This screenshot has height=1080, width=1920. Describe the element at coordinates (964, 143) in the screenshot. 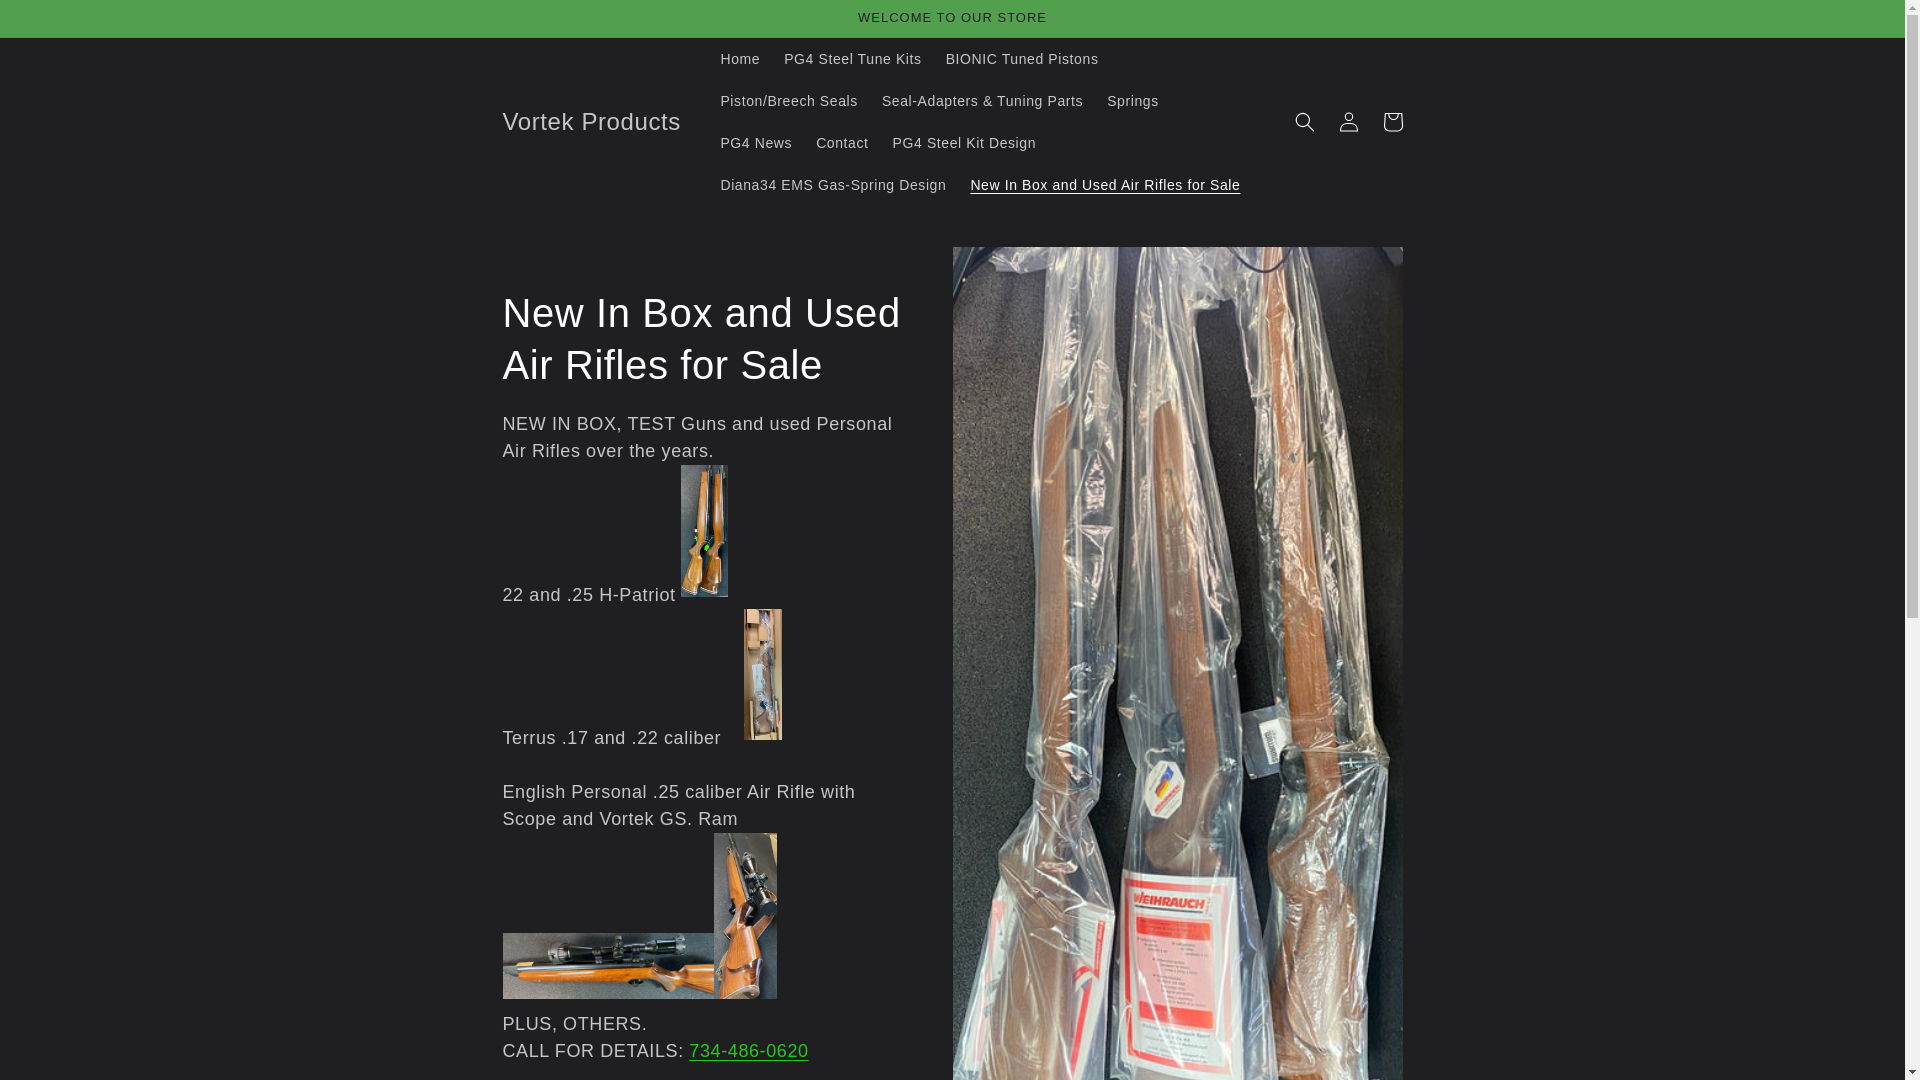

I see `PG4 Steel Kit Design` at that location.